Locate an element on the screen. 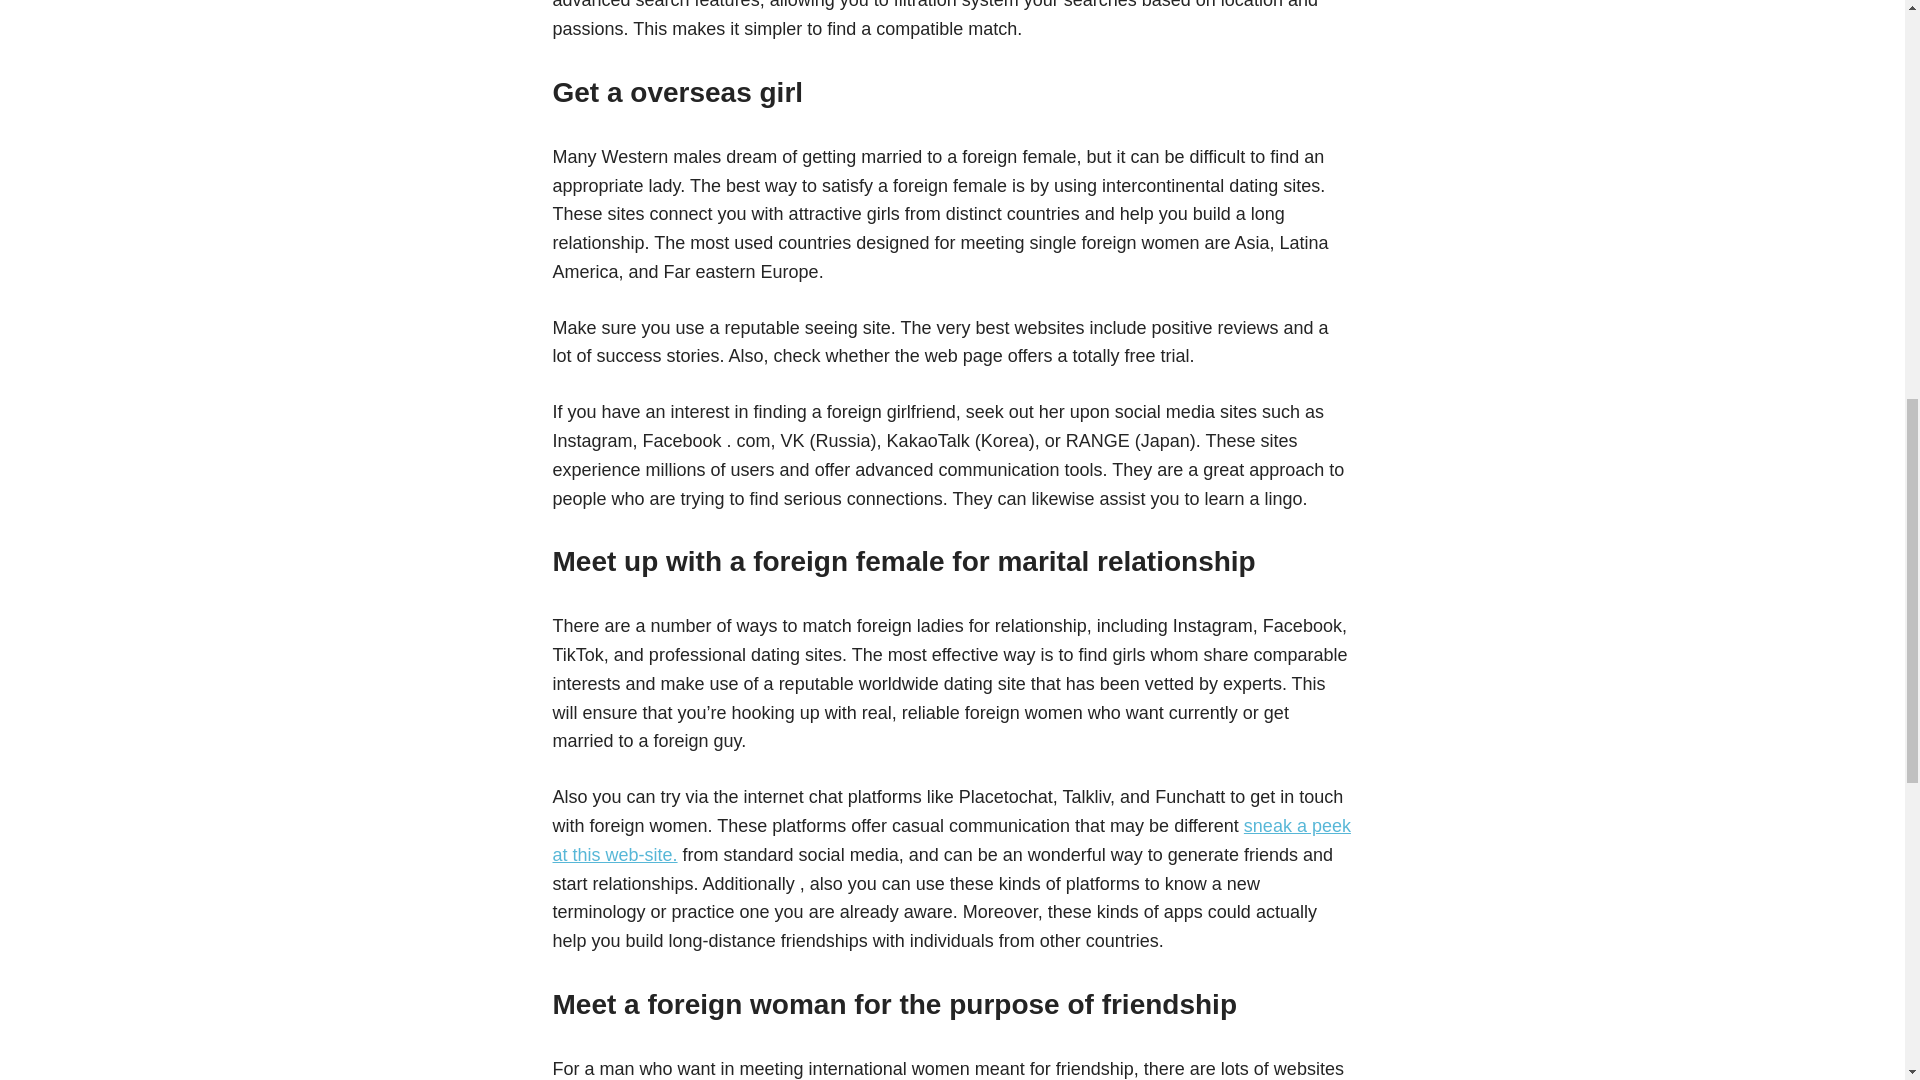 This screenshot has width=1920, height=1080. sneak a peek at this web-site. is located at coordinates (950, 840).